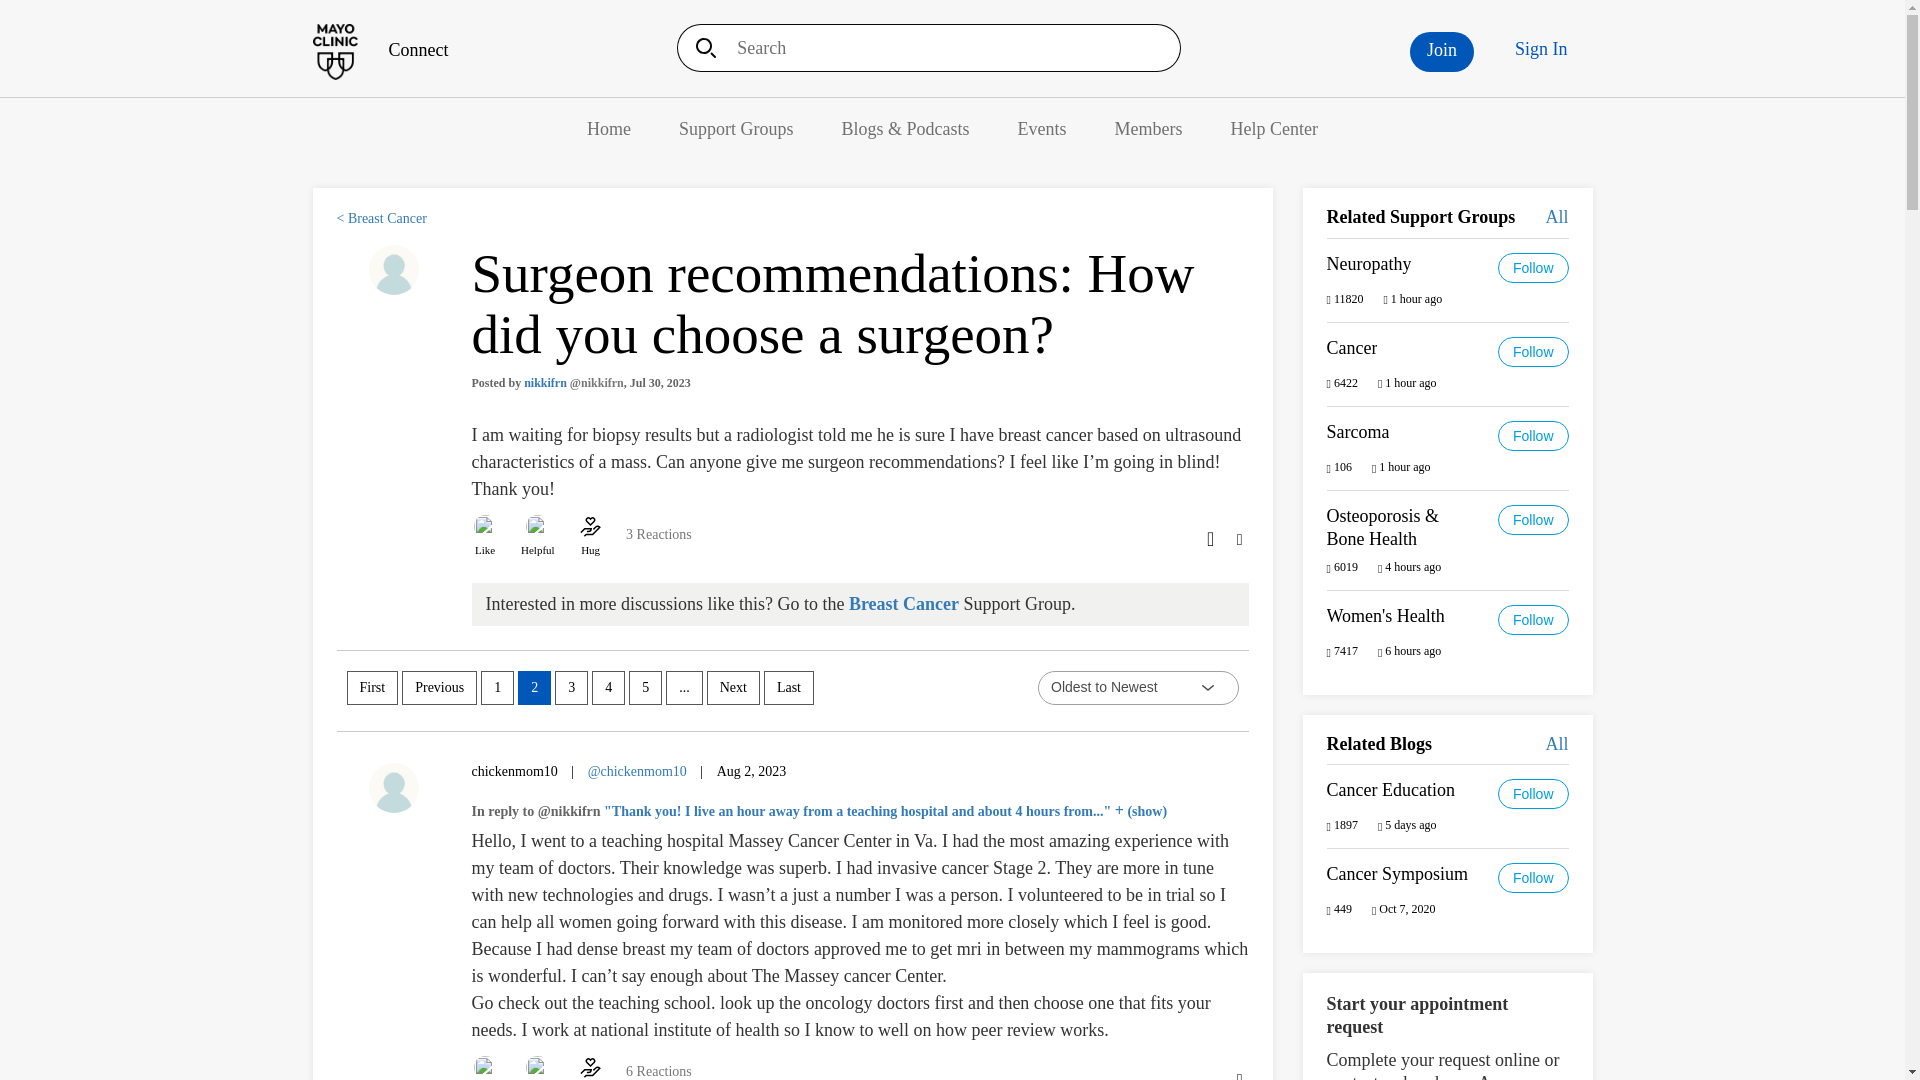 The width and height of the screenshot is (1920, 1080). Describe the element at coordinates (1148, 128) in the screenshot. I see `Members` at that location.